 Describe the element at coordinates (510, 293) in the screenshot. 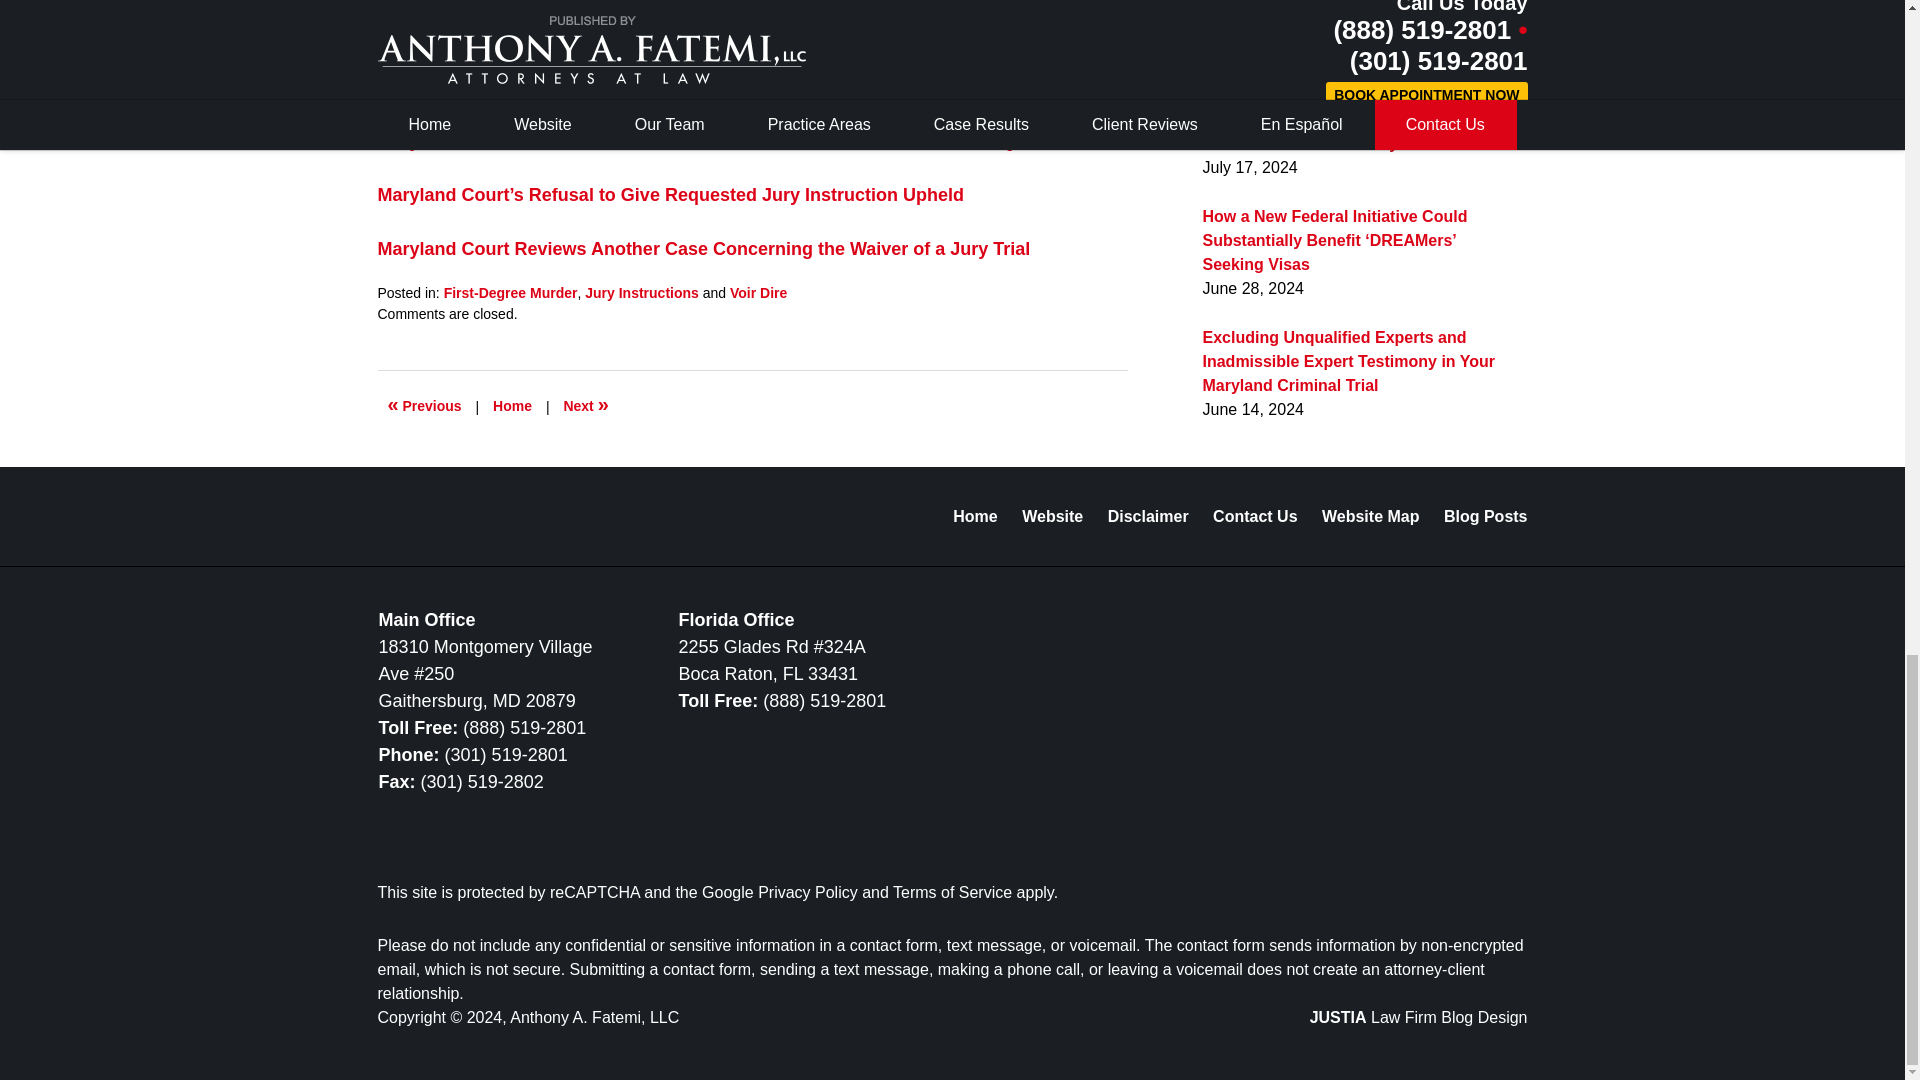

I see `View all posts in First-Degree Murder` at that location.